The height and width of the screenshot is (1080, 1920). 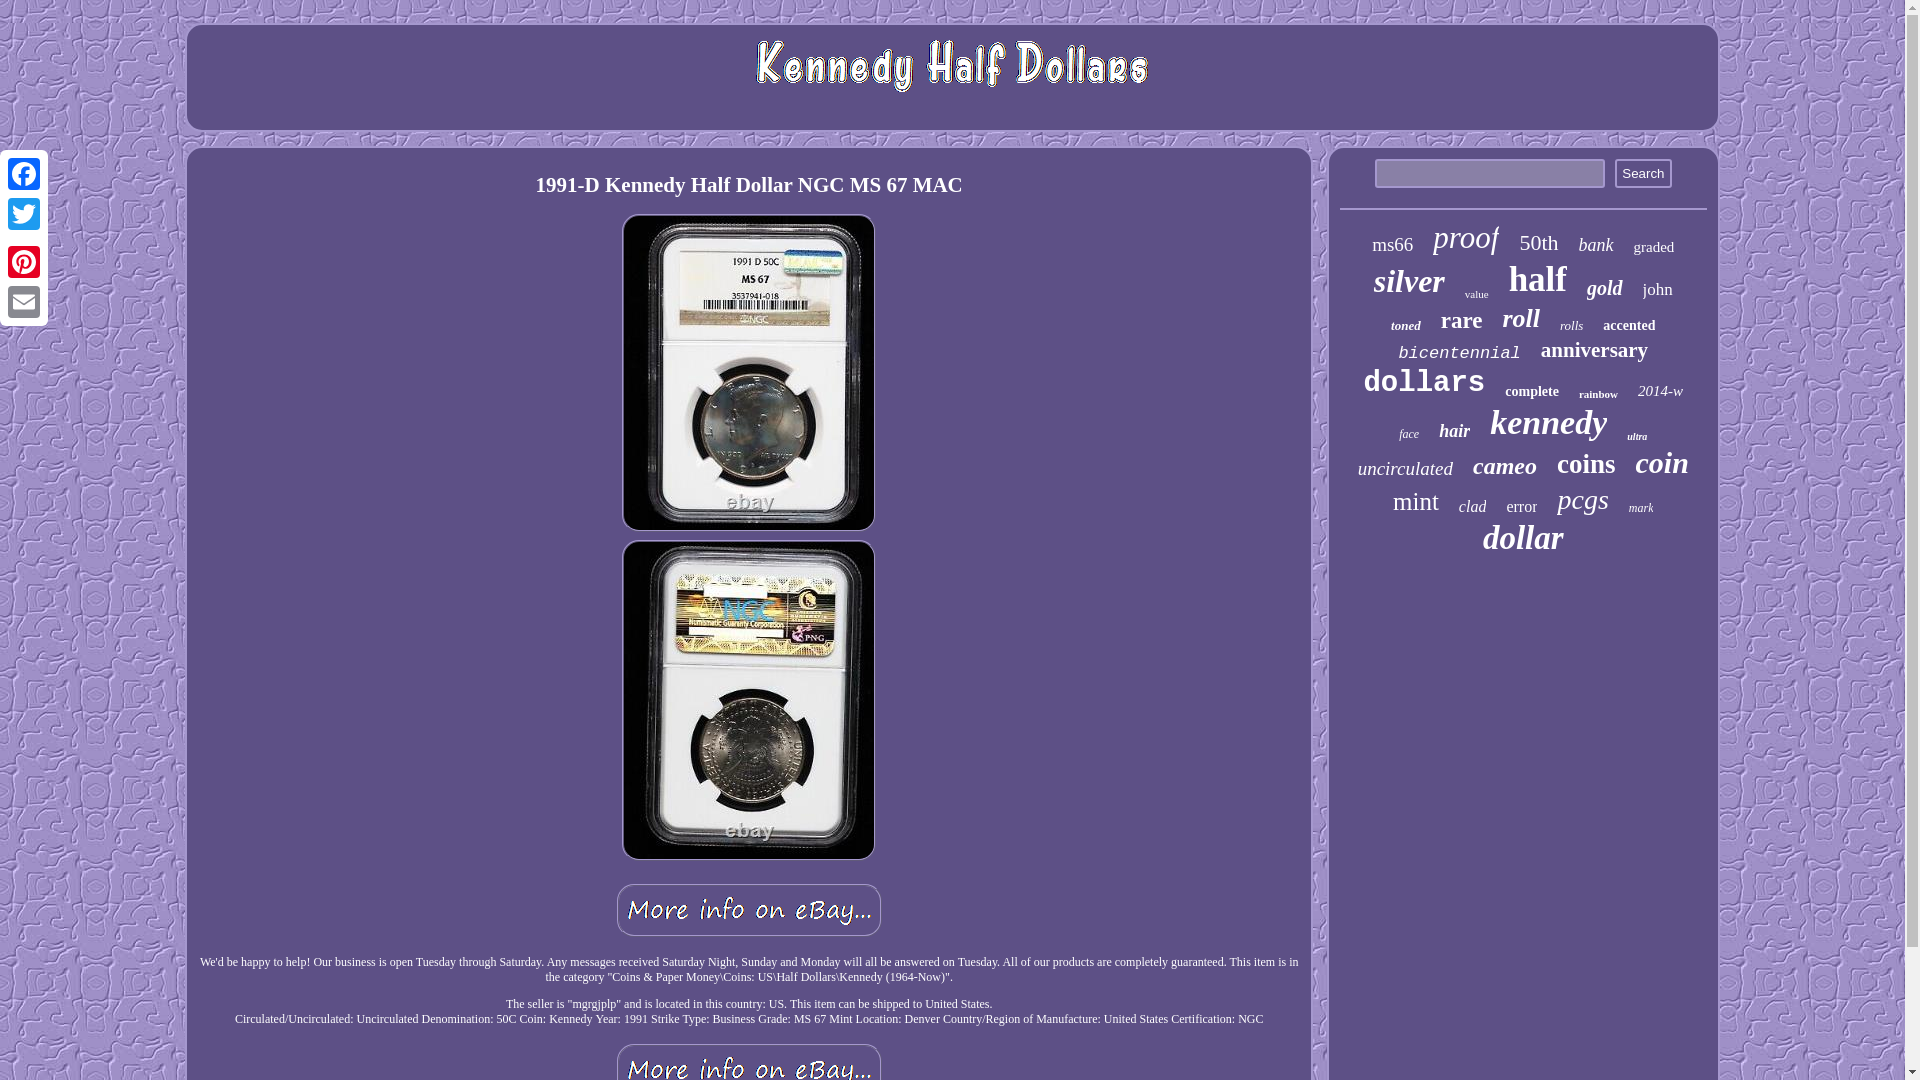 What do you see at coordinates (1596, 245) in the screenshot?
I see `bank` at bounding box center [1596, 245].